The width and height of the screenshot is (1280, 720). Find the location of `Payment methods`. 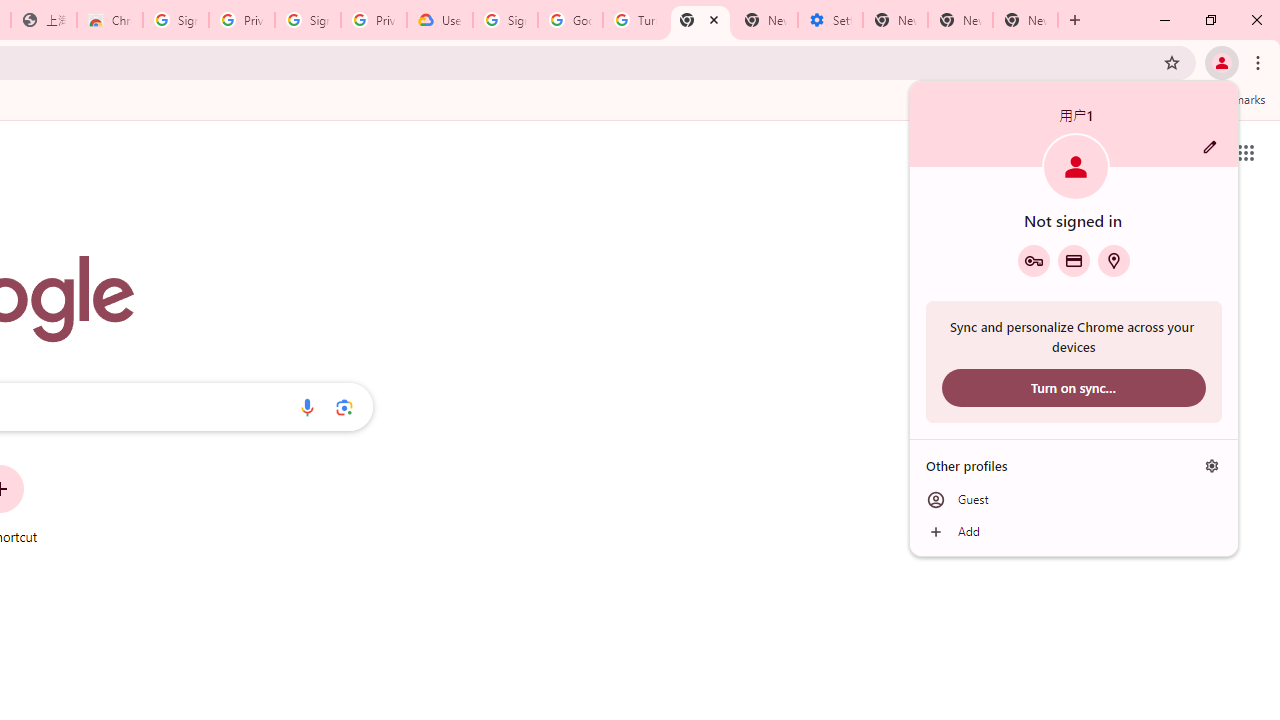

Payment methods is located at coordinates (1074, 260).